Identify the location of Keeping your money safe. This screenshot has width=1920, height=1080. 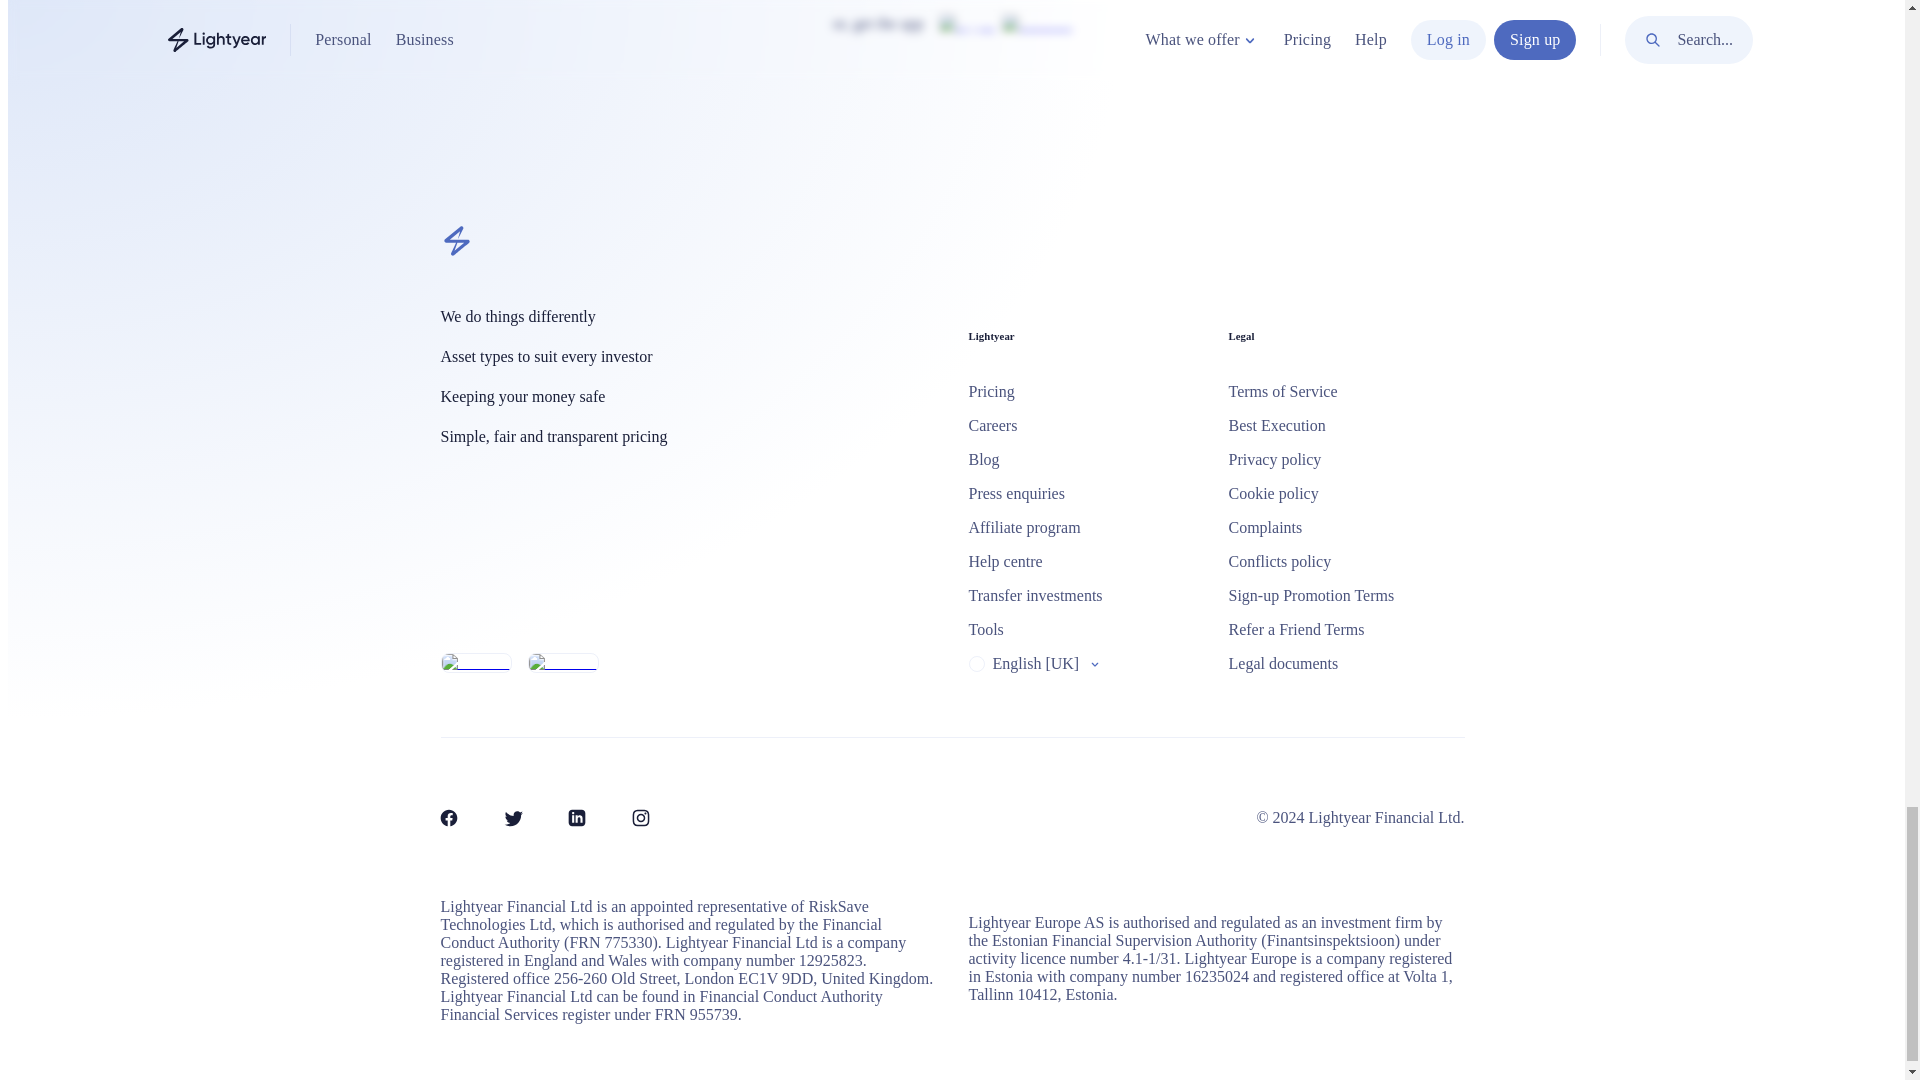
(688, 396).